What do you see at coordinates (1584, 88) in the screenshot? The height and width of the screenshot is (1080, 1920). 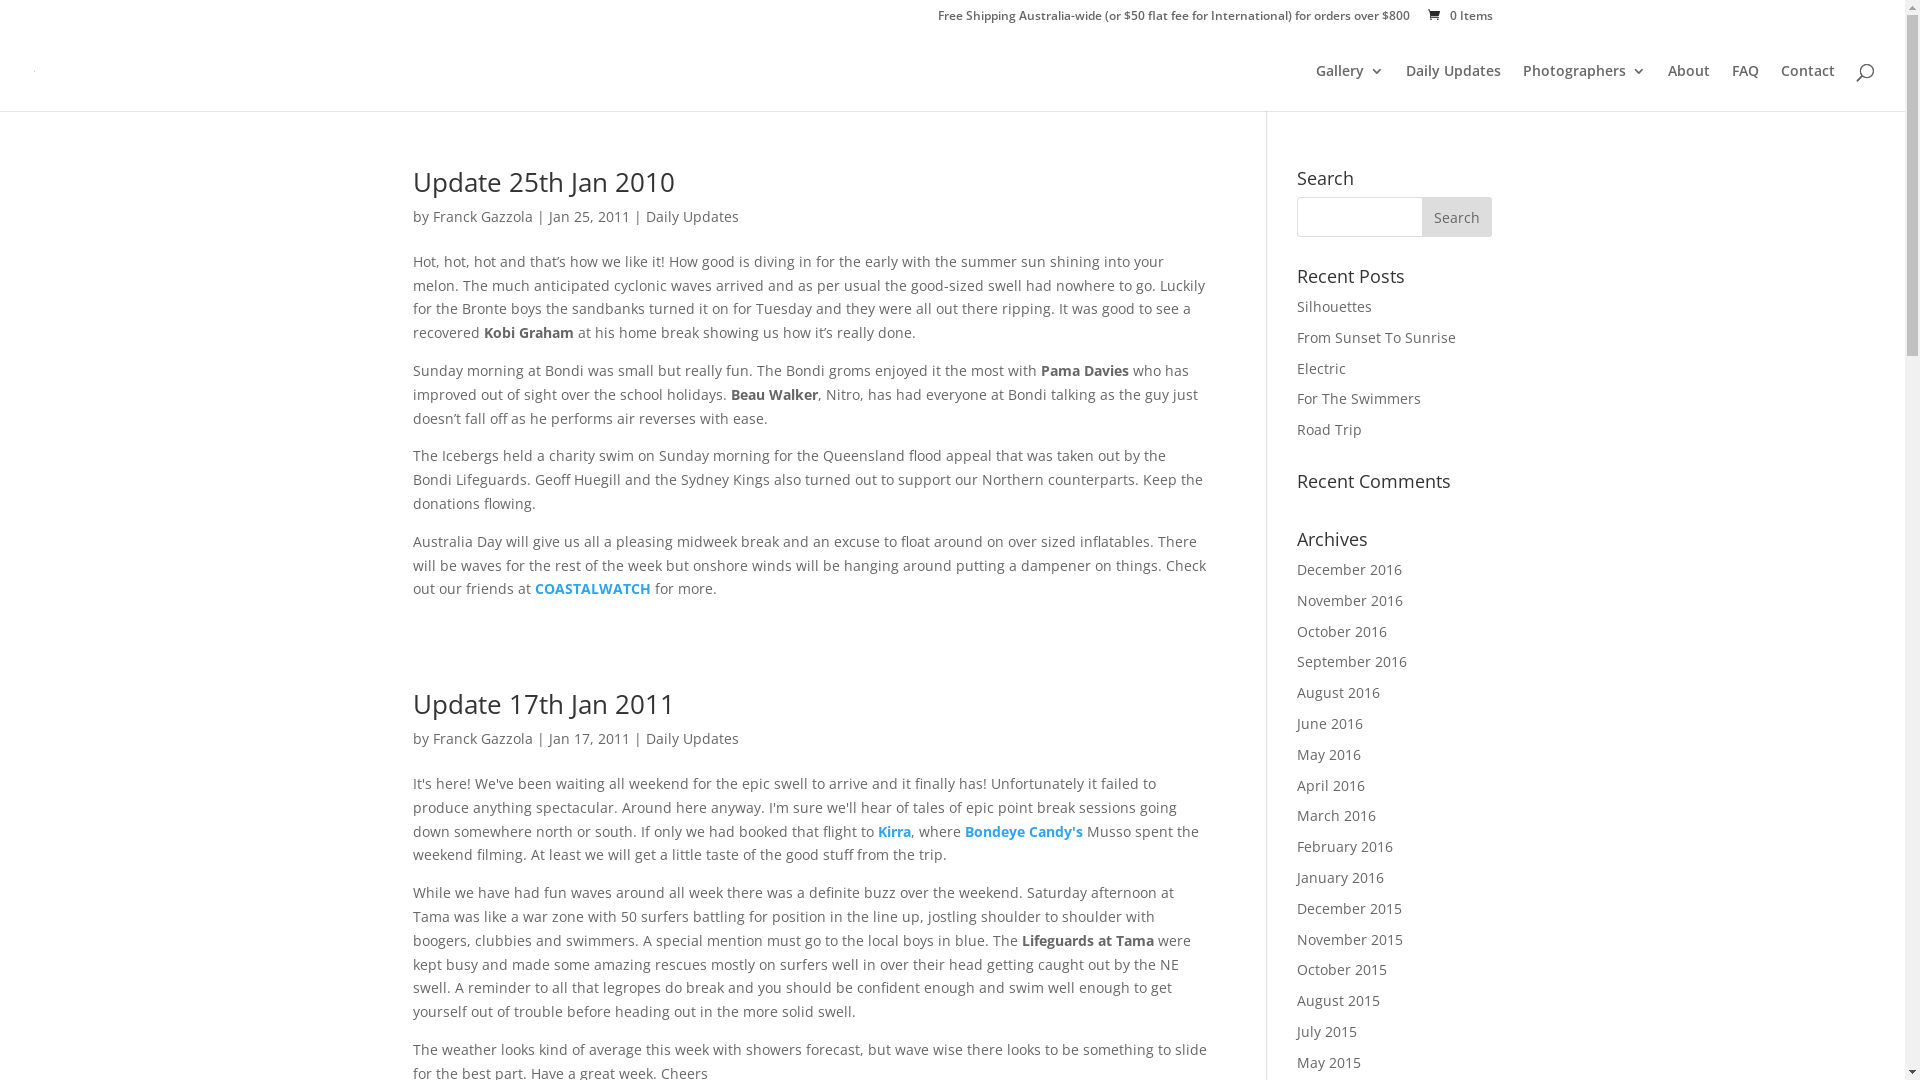 I see `Photographers` at bounding box center [1584, 88].